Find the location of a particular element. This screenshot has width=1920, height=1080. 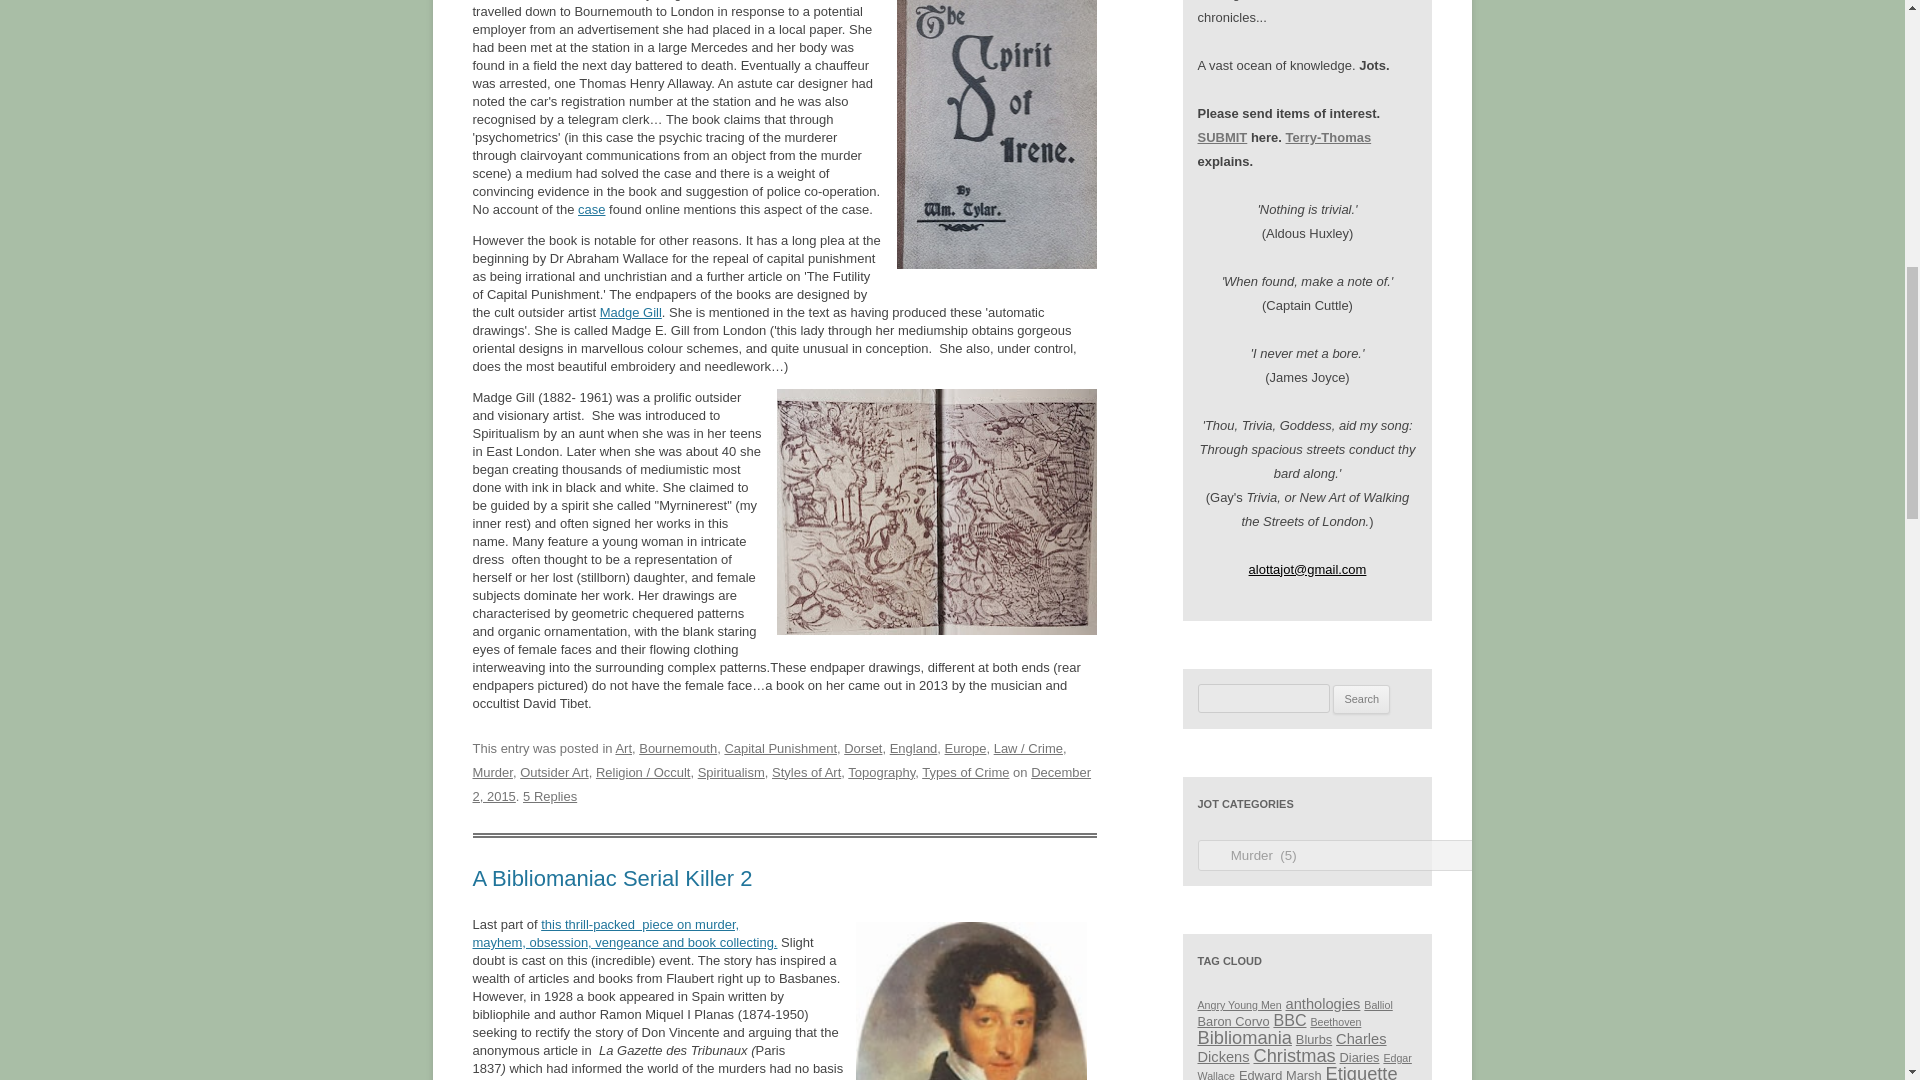

Outsider Art is located at coordinates (554, 772).